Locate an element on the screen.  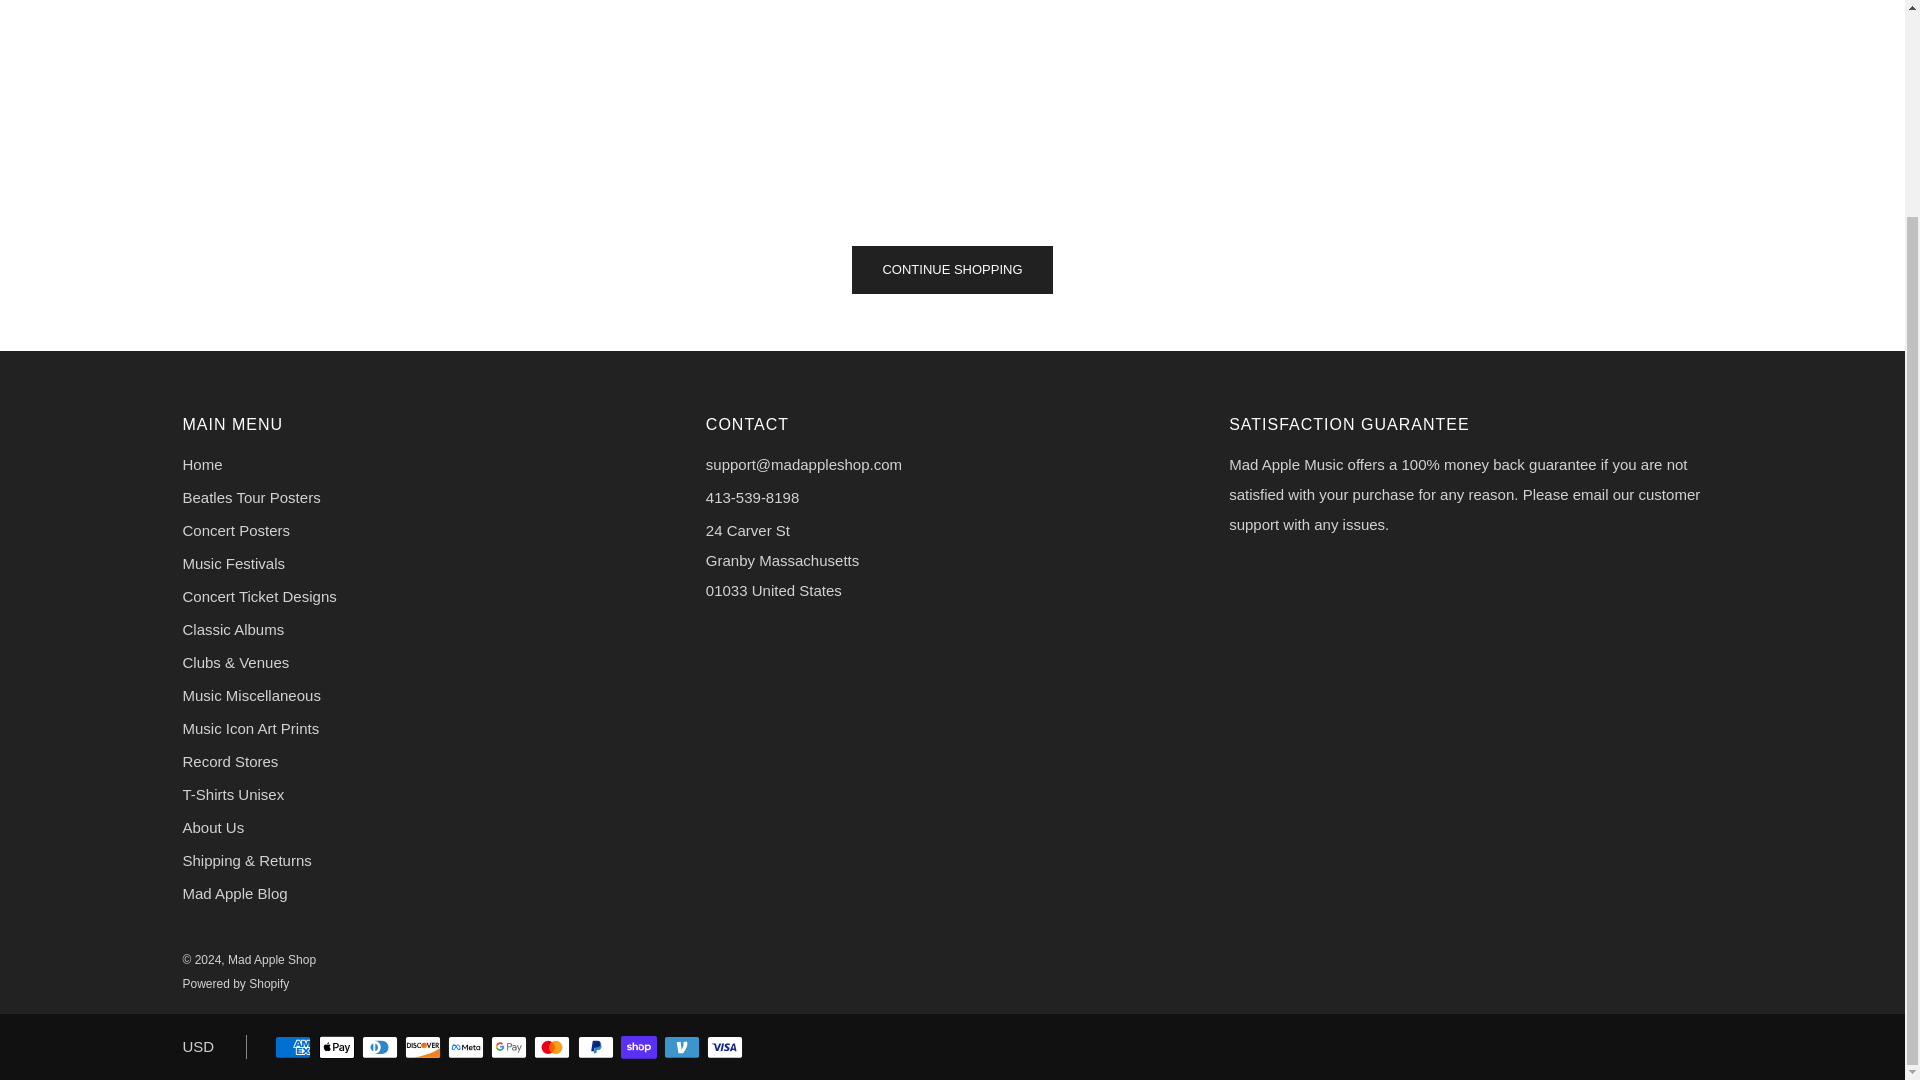
Google Pay is located at coordinates (508, 1048).